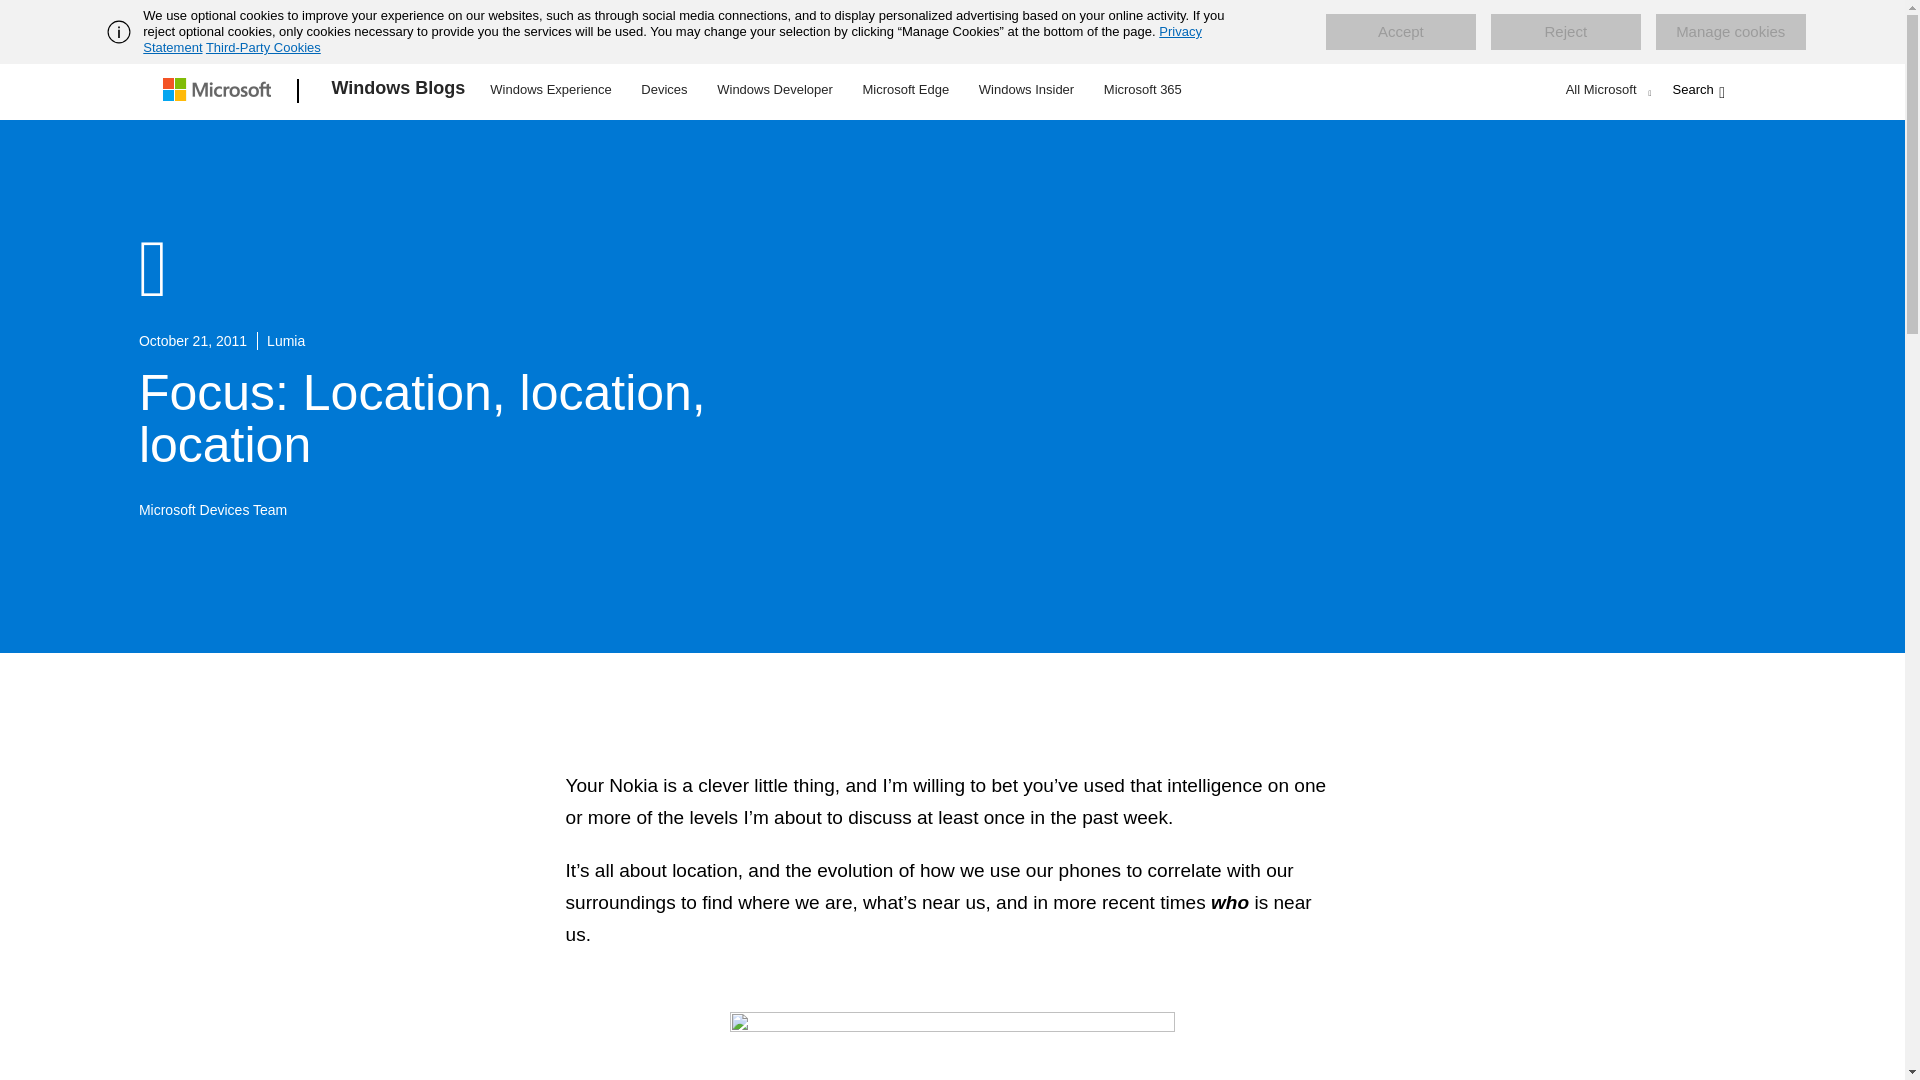 The width and height of the screenshot is (1920, 1080). I want to click on Windows Developer, so click(775, 88).